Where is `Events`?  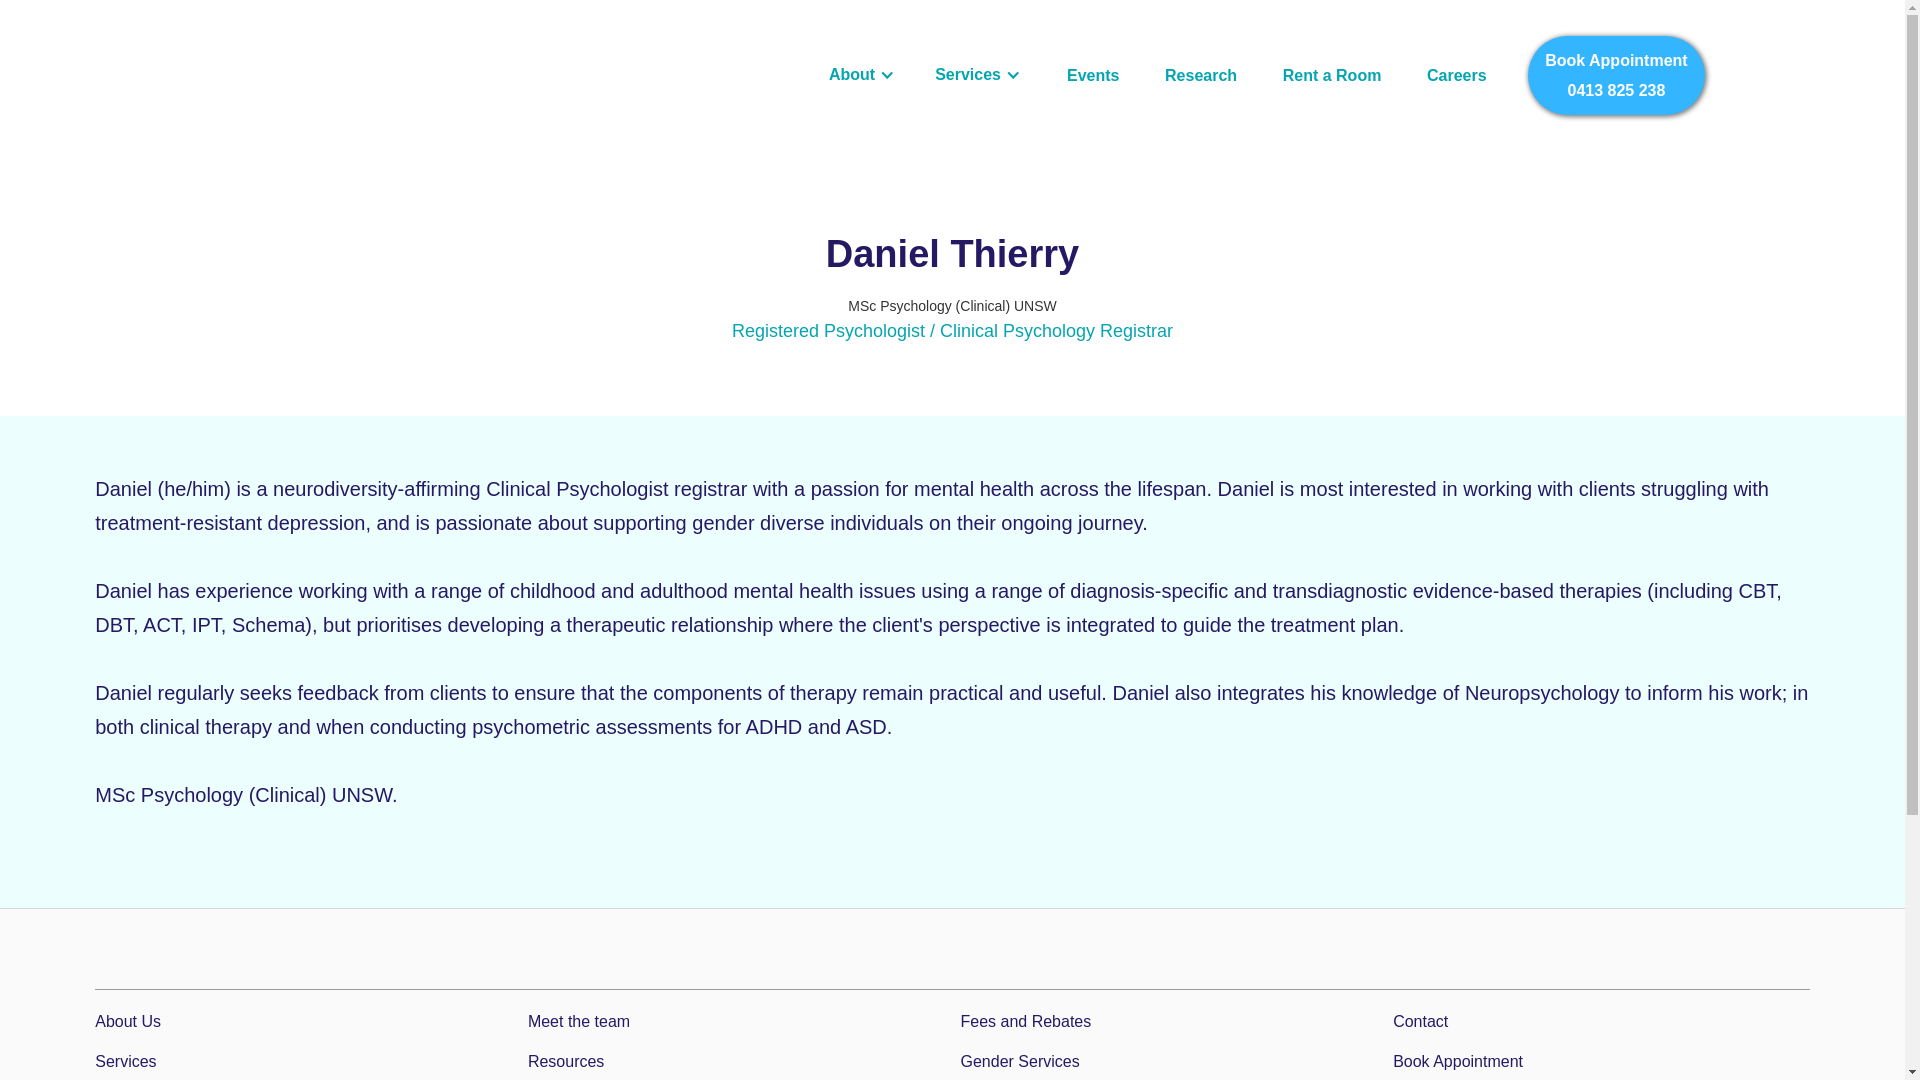 Events is located at coordinates (736, 1061).